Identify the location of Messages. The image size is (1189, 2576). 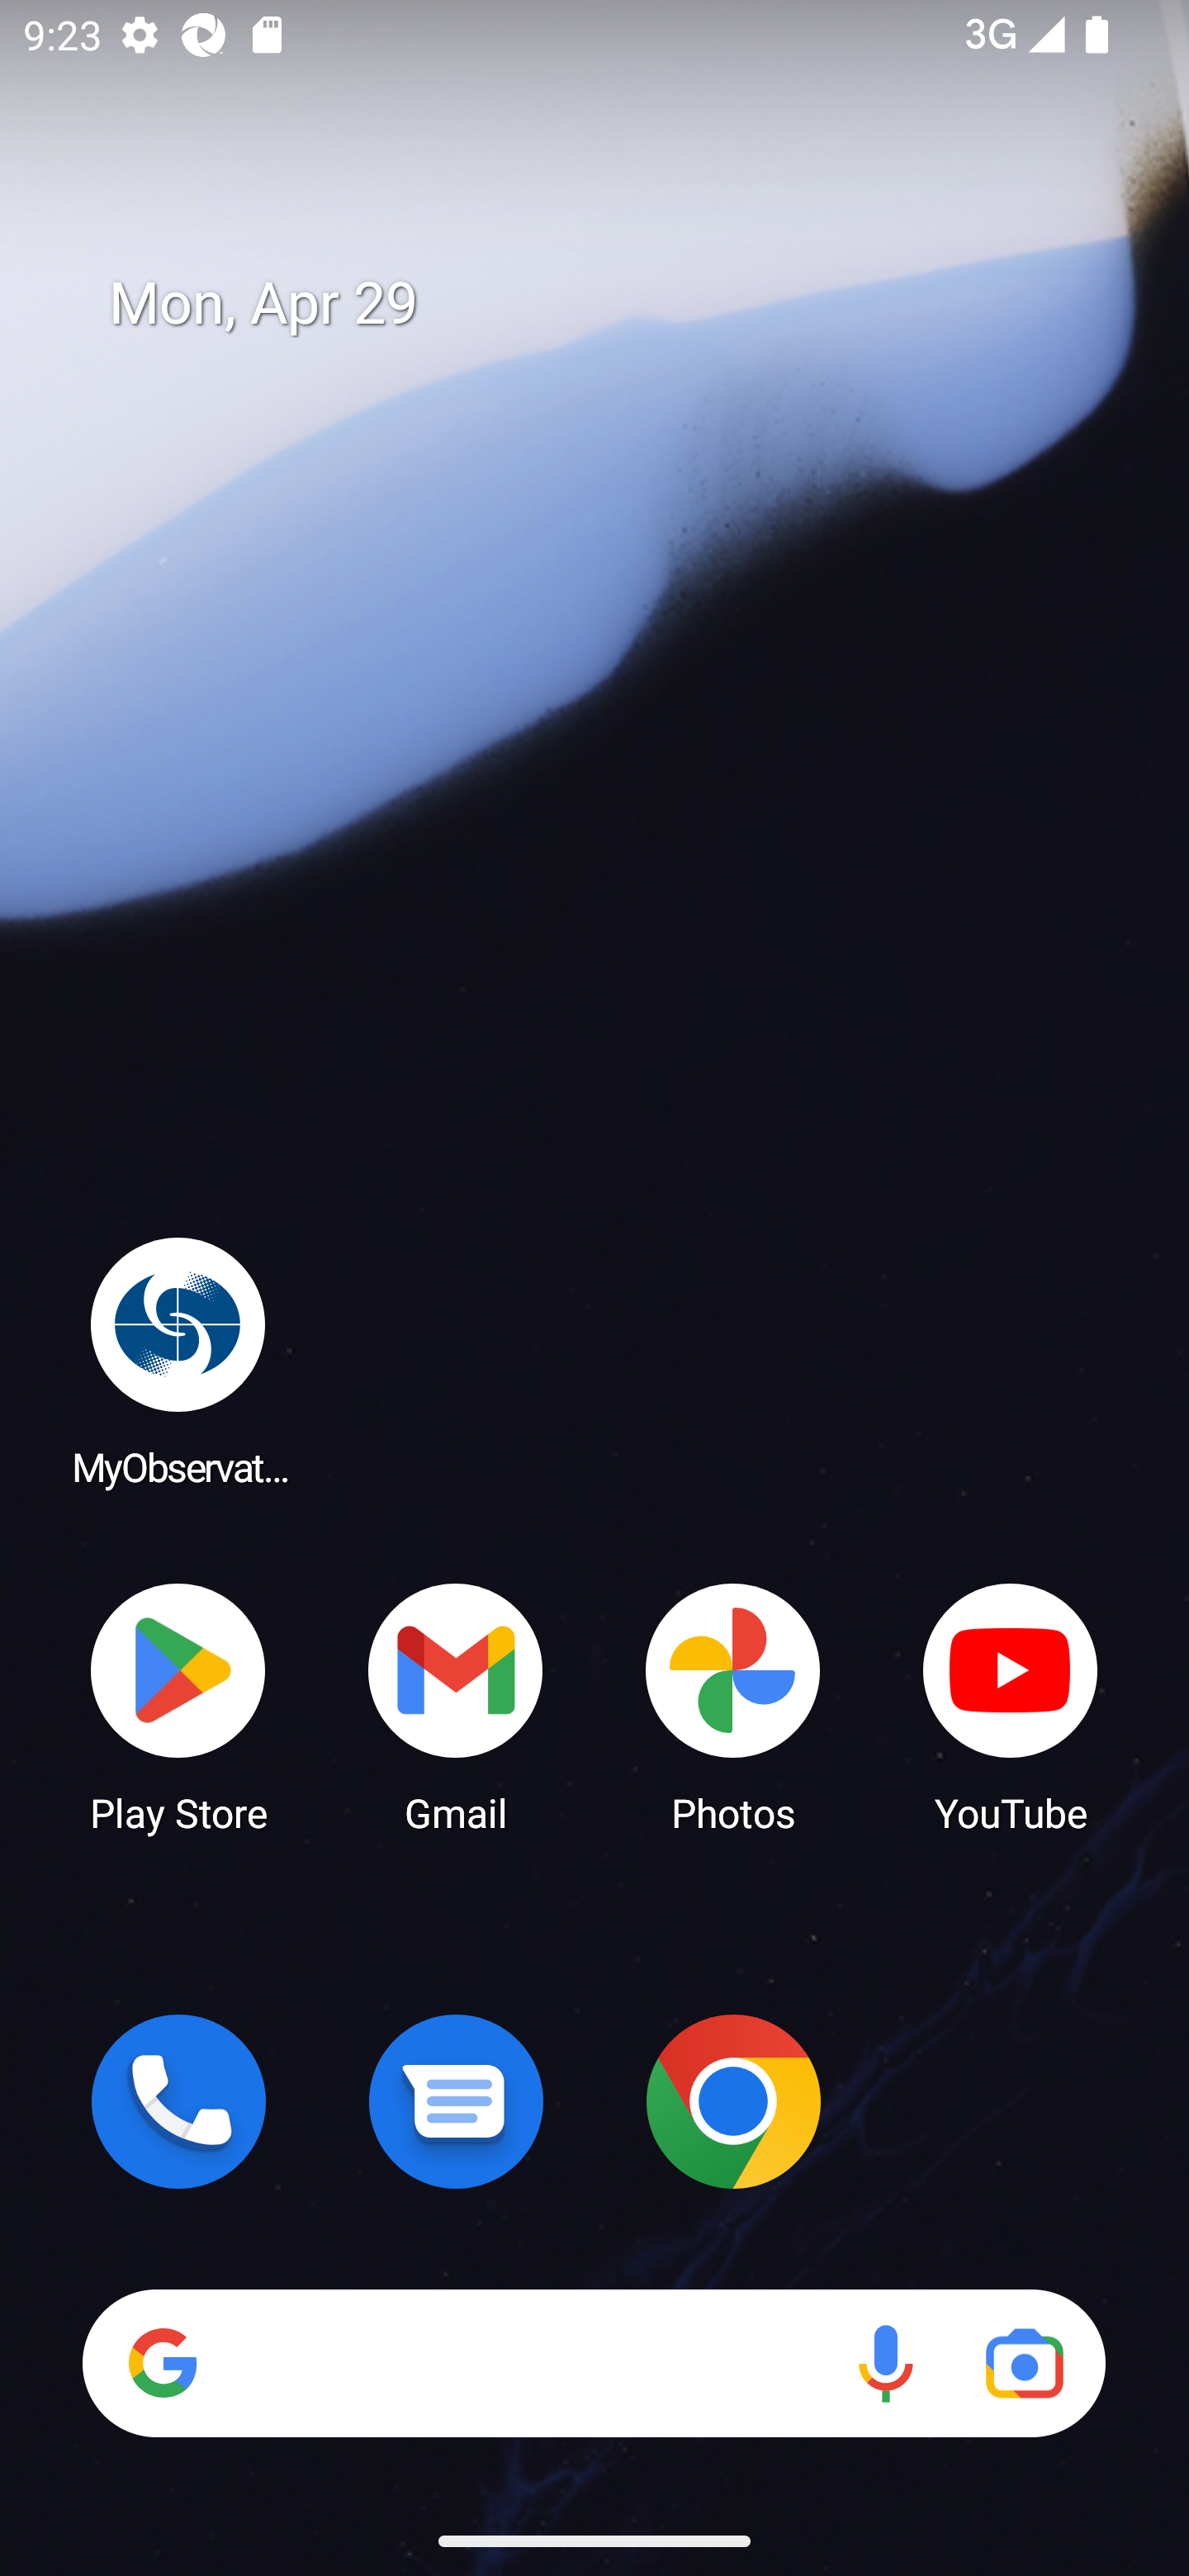
(456, 2101).